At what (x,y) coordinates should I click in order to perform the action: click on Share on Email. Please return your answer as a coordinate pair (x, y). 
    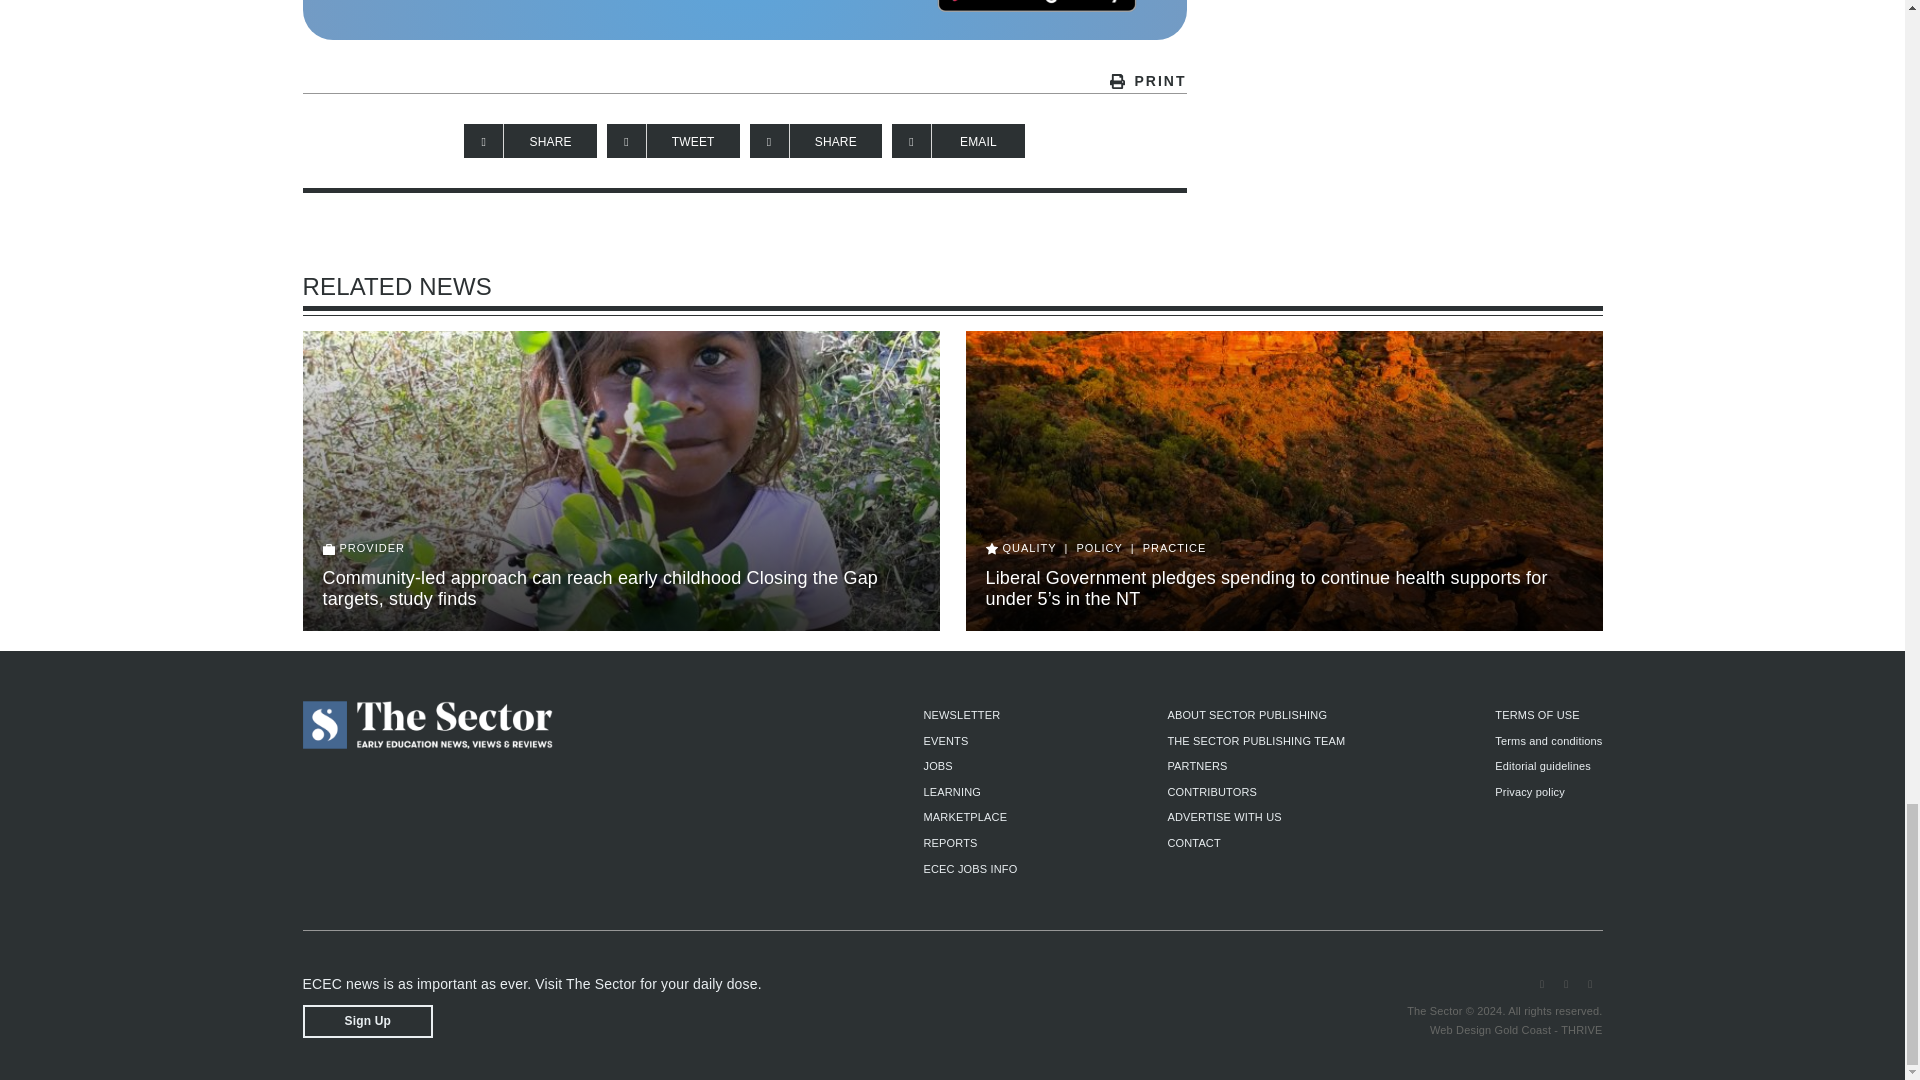
    Looking at the image, I should click on (958, 140).